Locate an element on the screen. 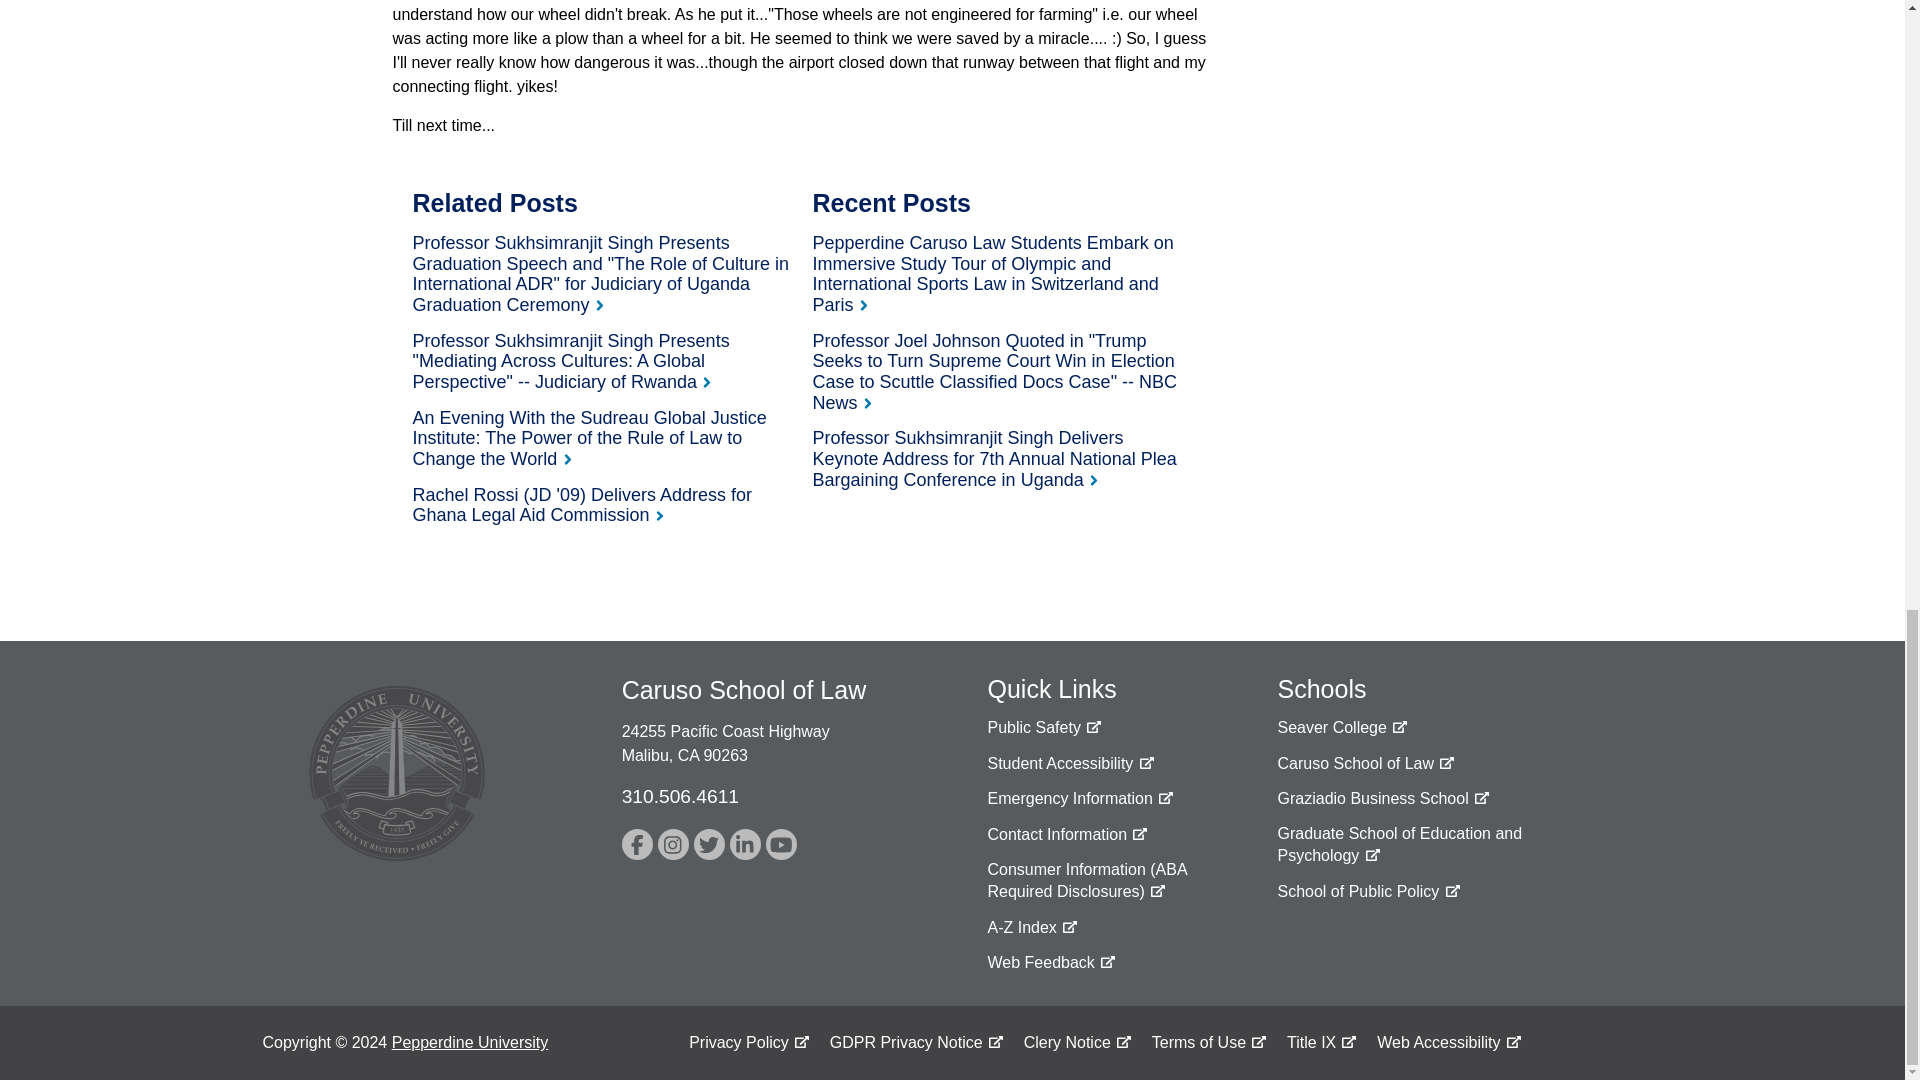  Link to External Site is located at coordinates (709, 844).